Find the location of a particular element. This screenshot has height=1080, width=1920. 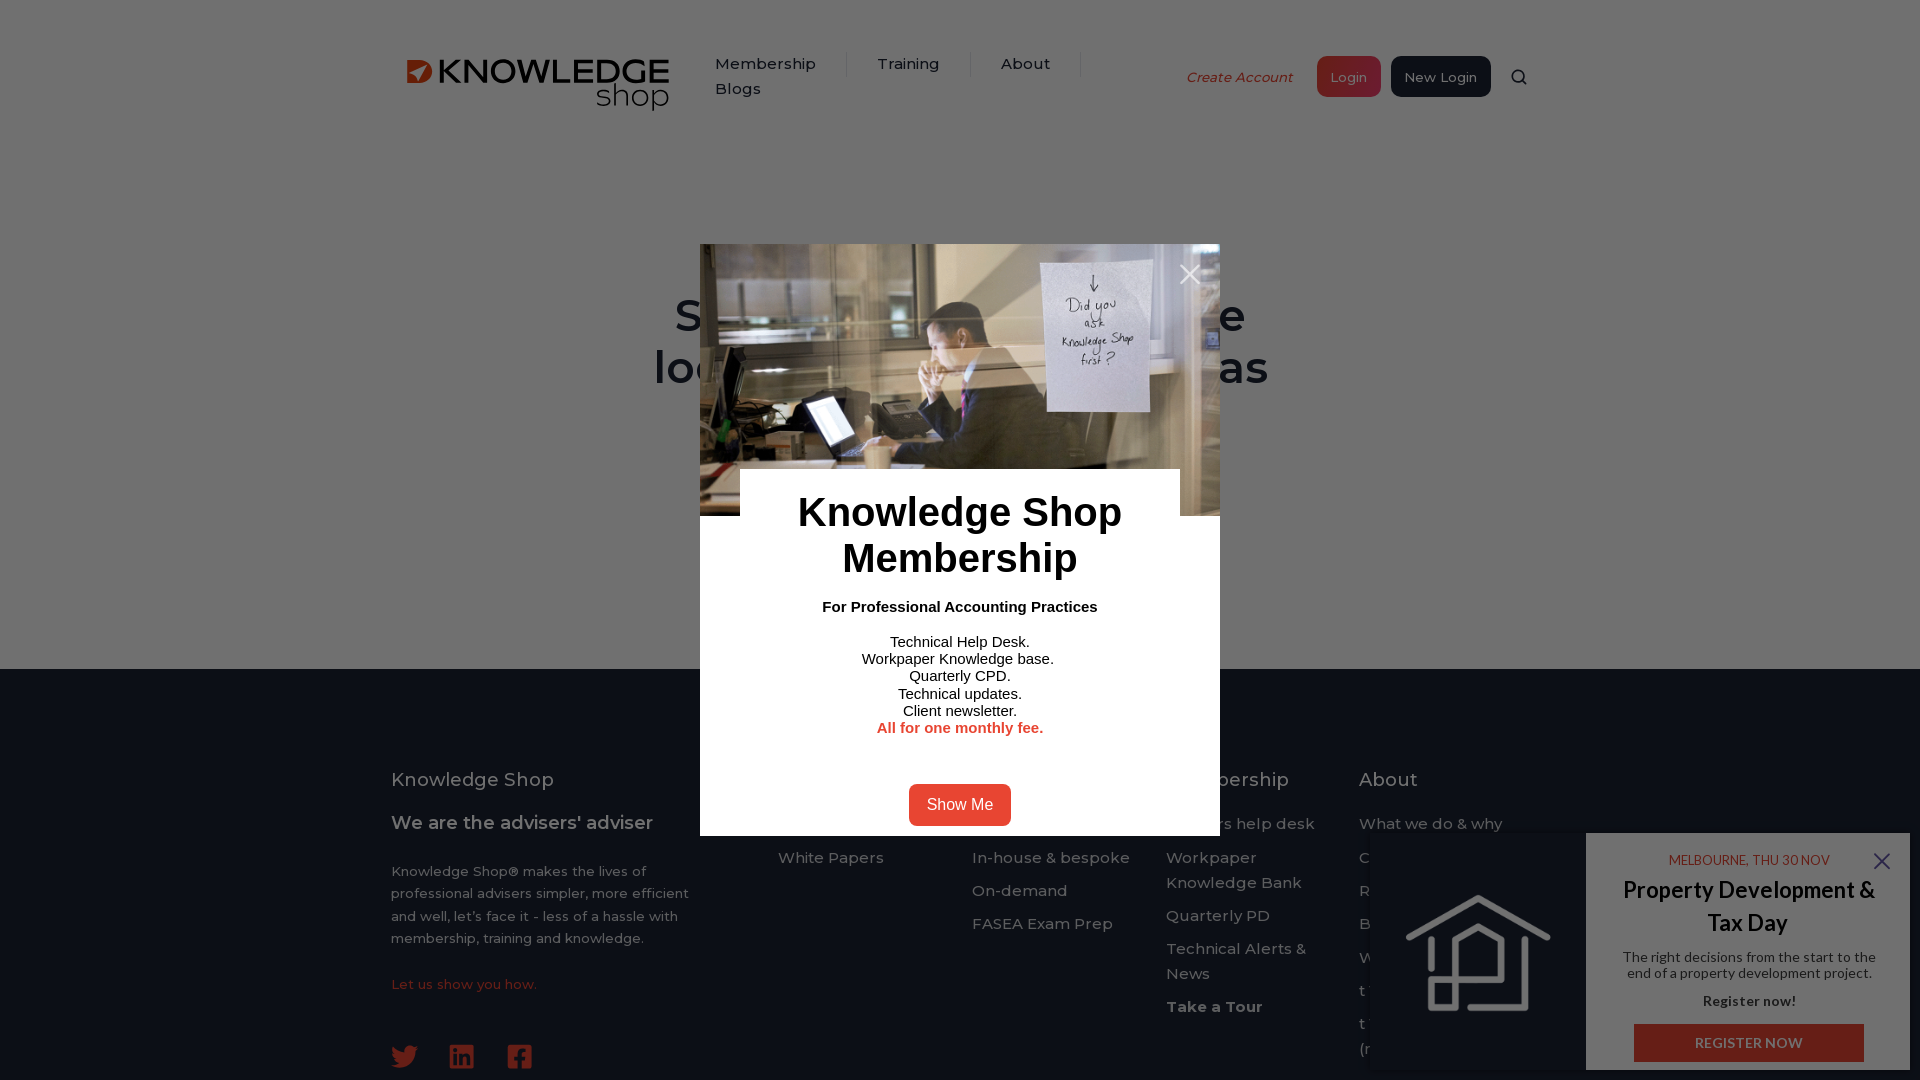

Blogs is located at coordinates (738, 90).